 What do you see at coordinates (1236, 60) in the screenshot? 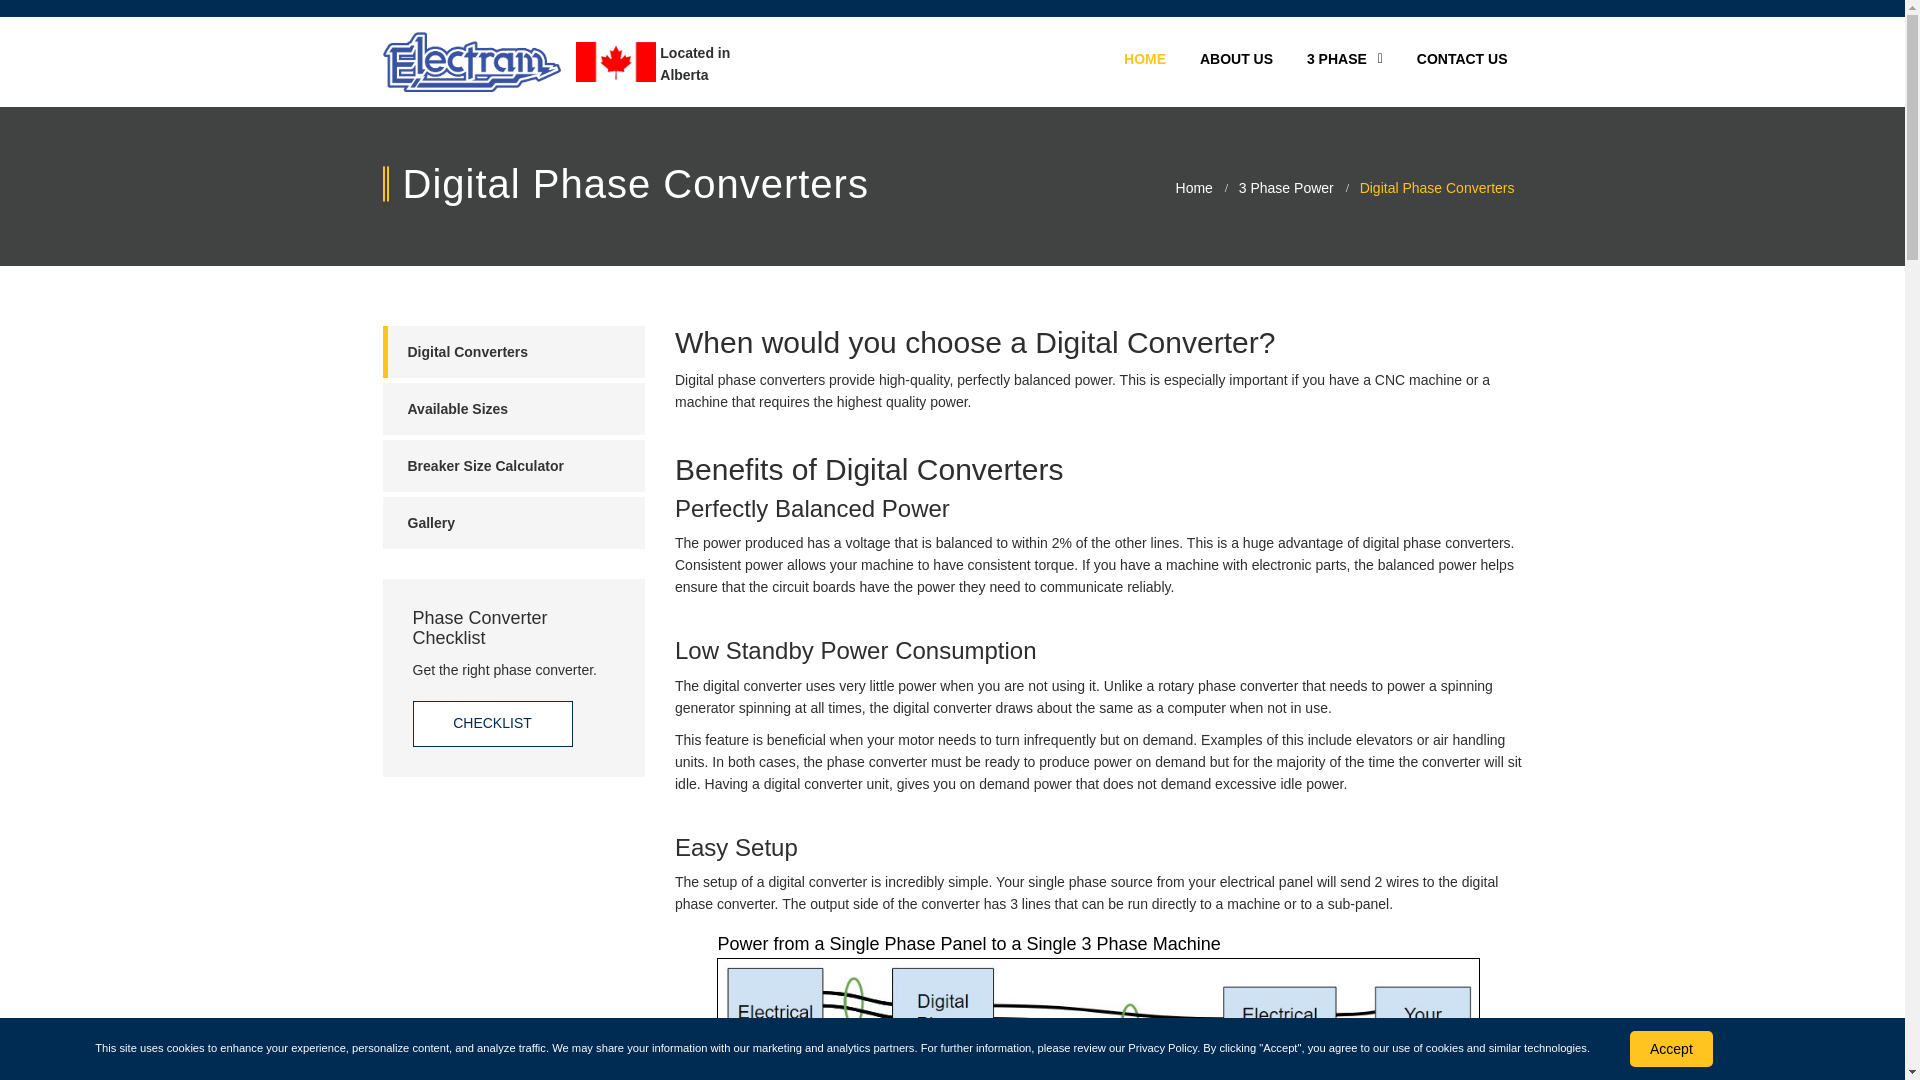
I see `ABOUT US` at bounding box center [1236, 60].